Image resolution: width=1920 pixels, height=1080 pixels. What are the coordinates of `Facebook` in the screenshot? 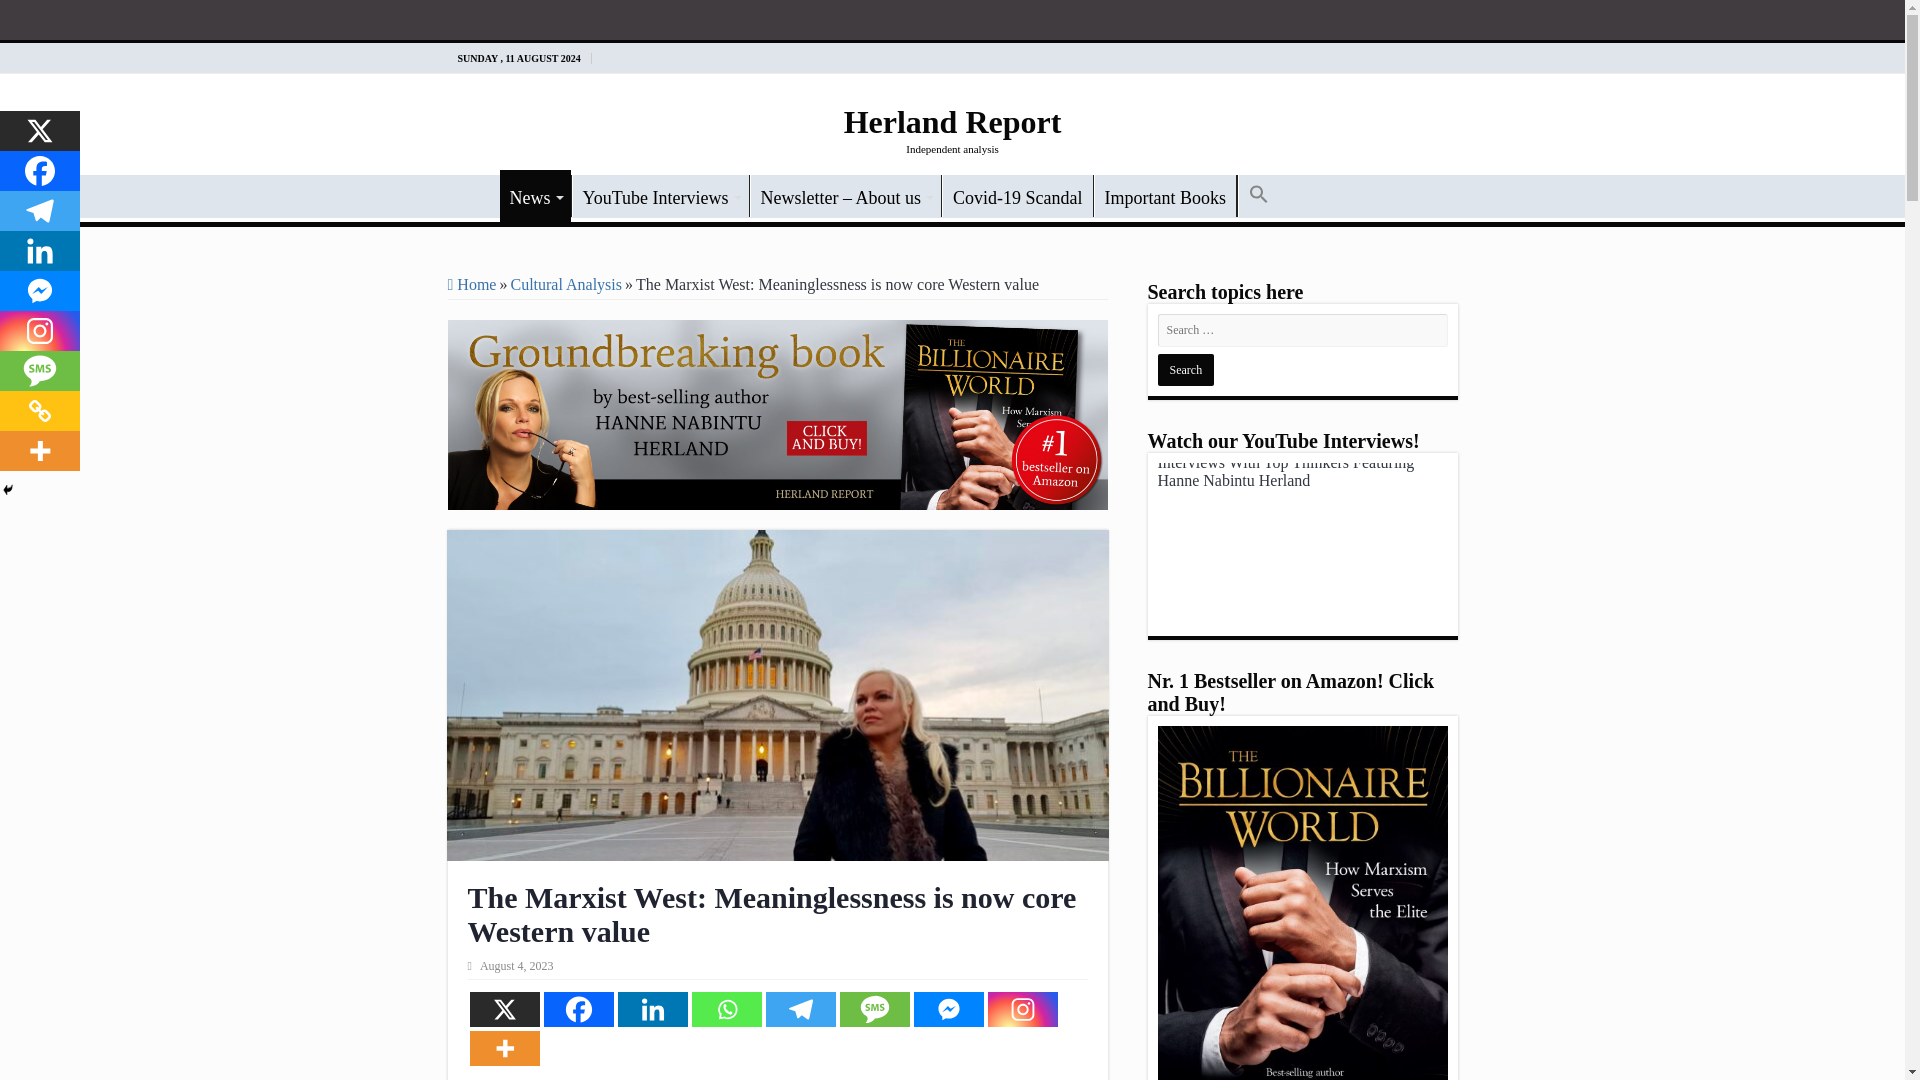 It's located at (40, 171).